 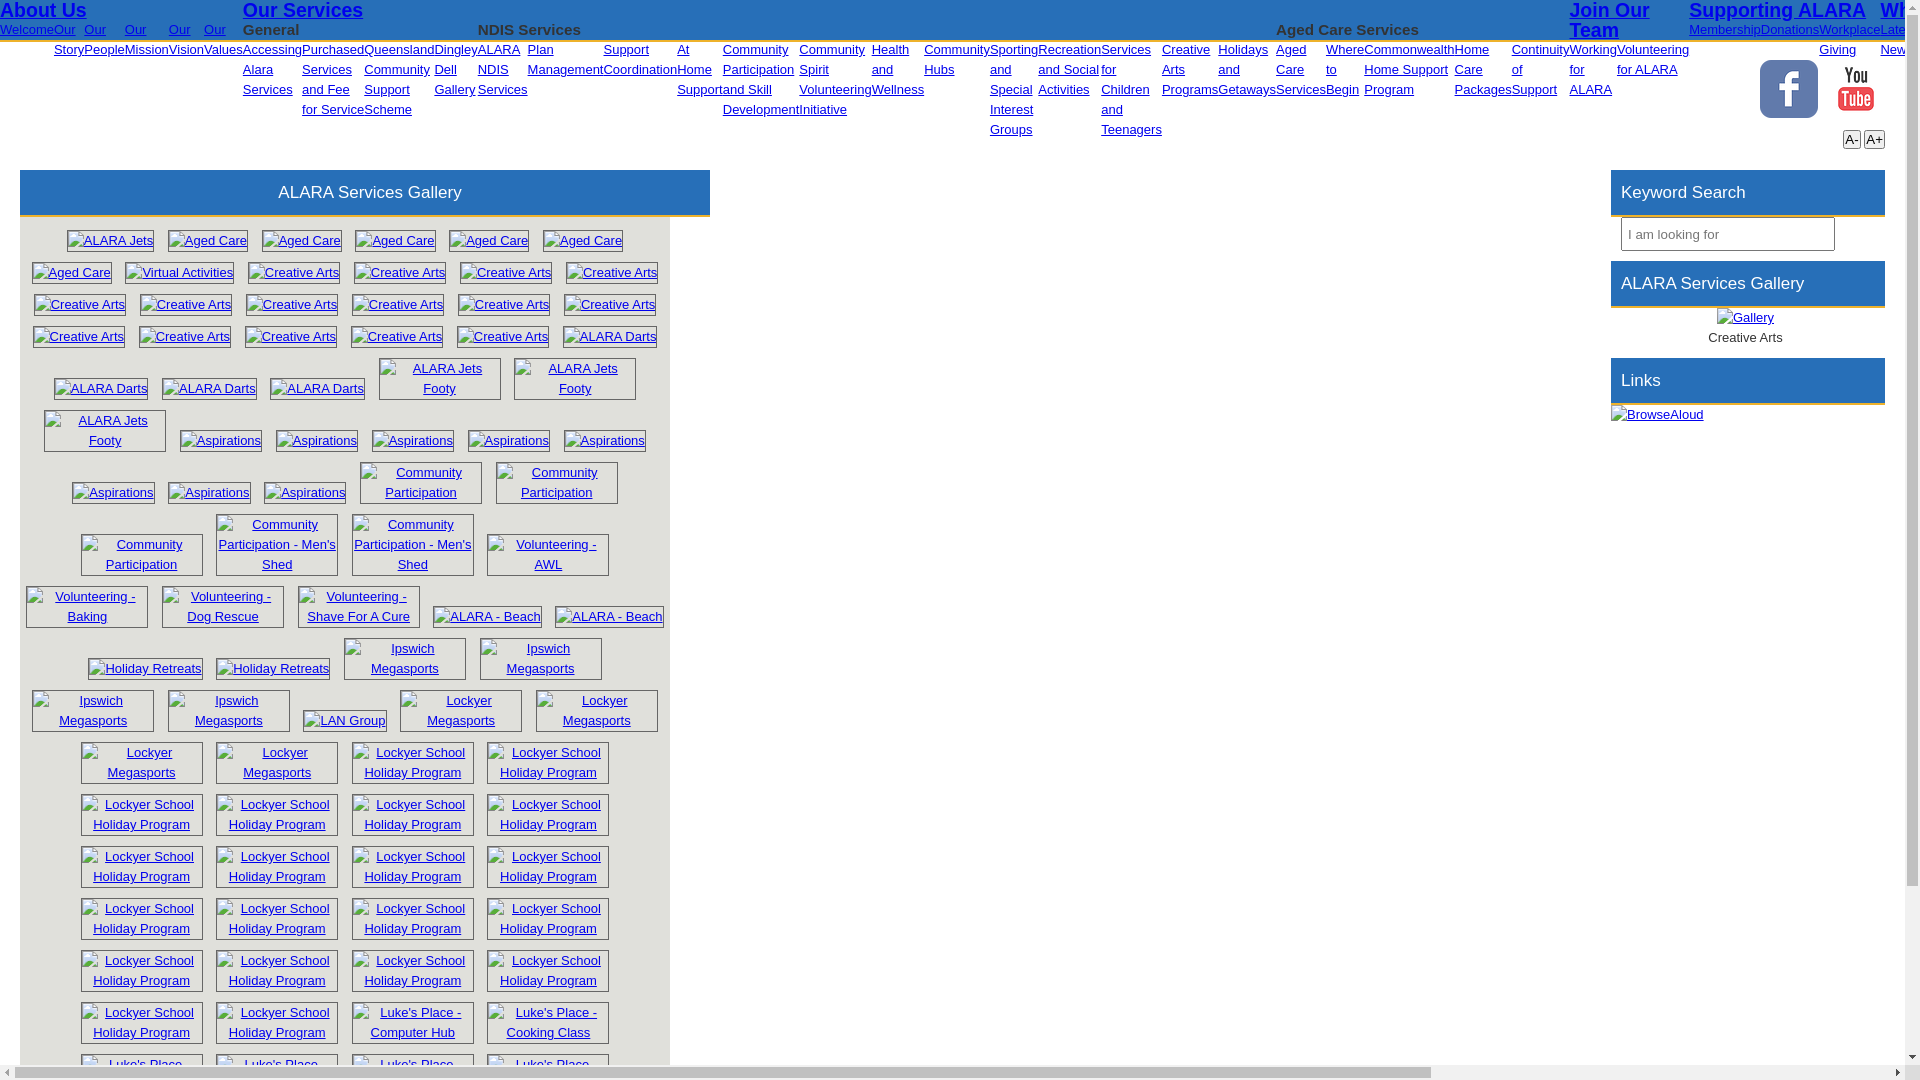 I want to click on Lockyer Megasports, so click(x=597, y=720).